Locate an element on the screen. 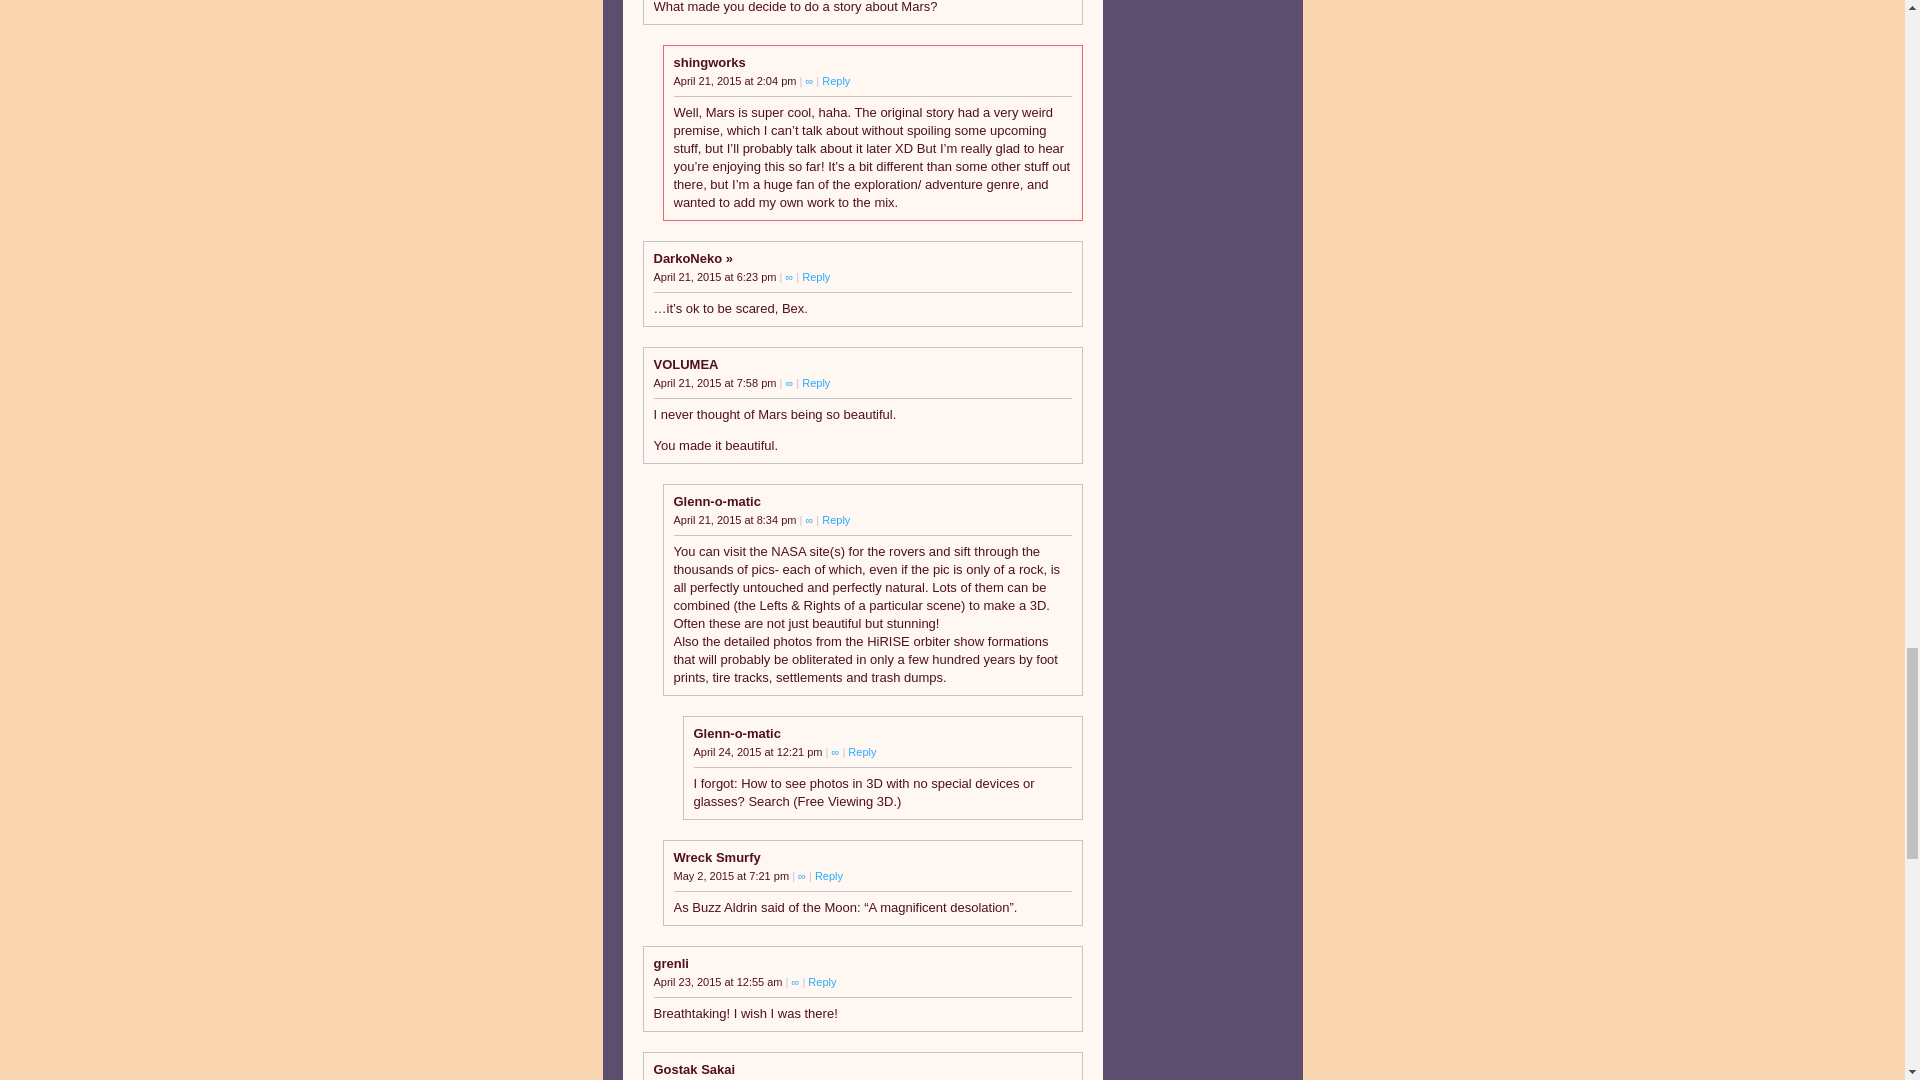 Image resolution: width=1920 pixels, height=1080 pixels. Reply is located at coordinates (816, 276).